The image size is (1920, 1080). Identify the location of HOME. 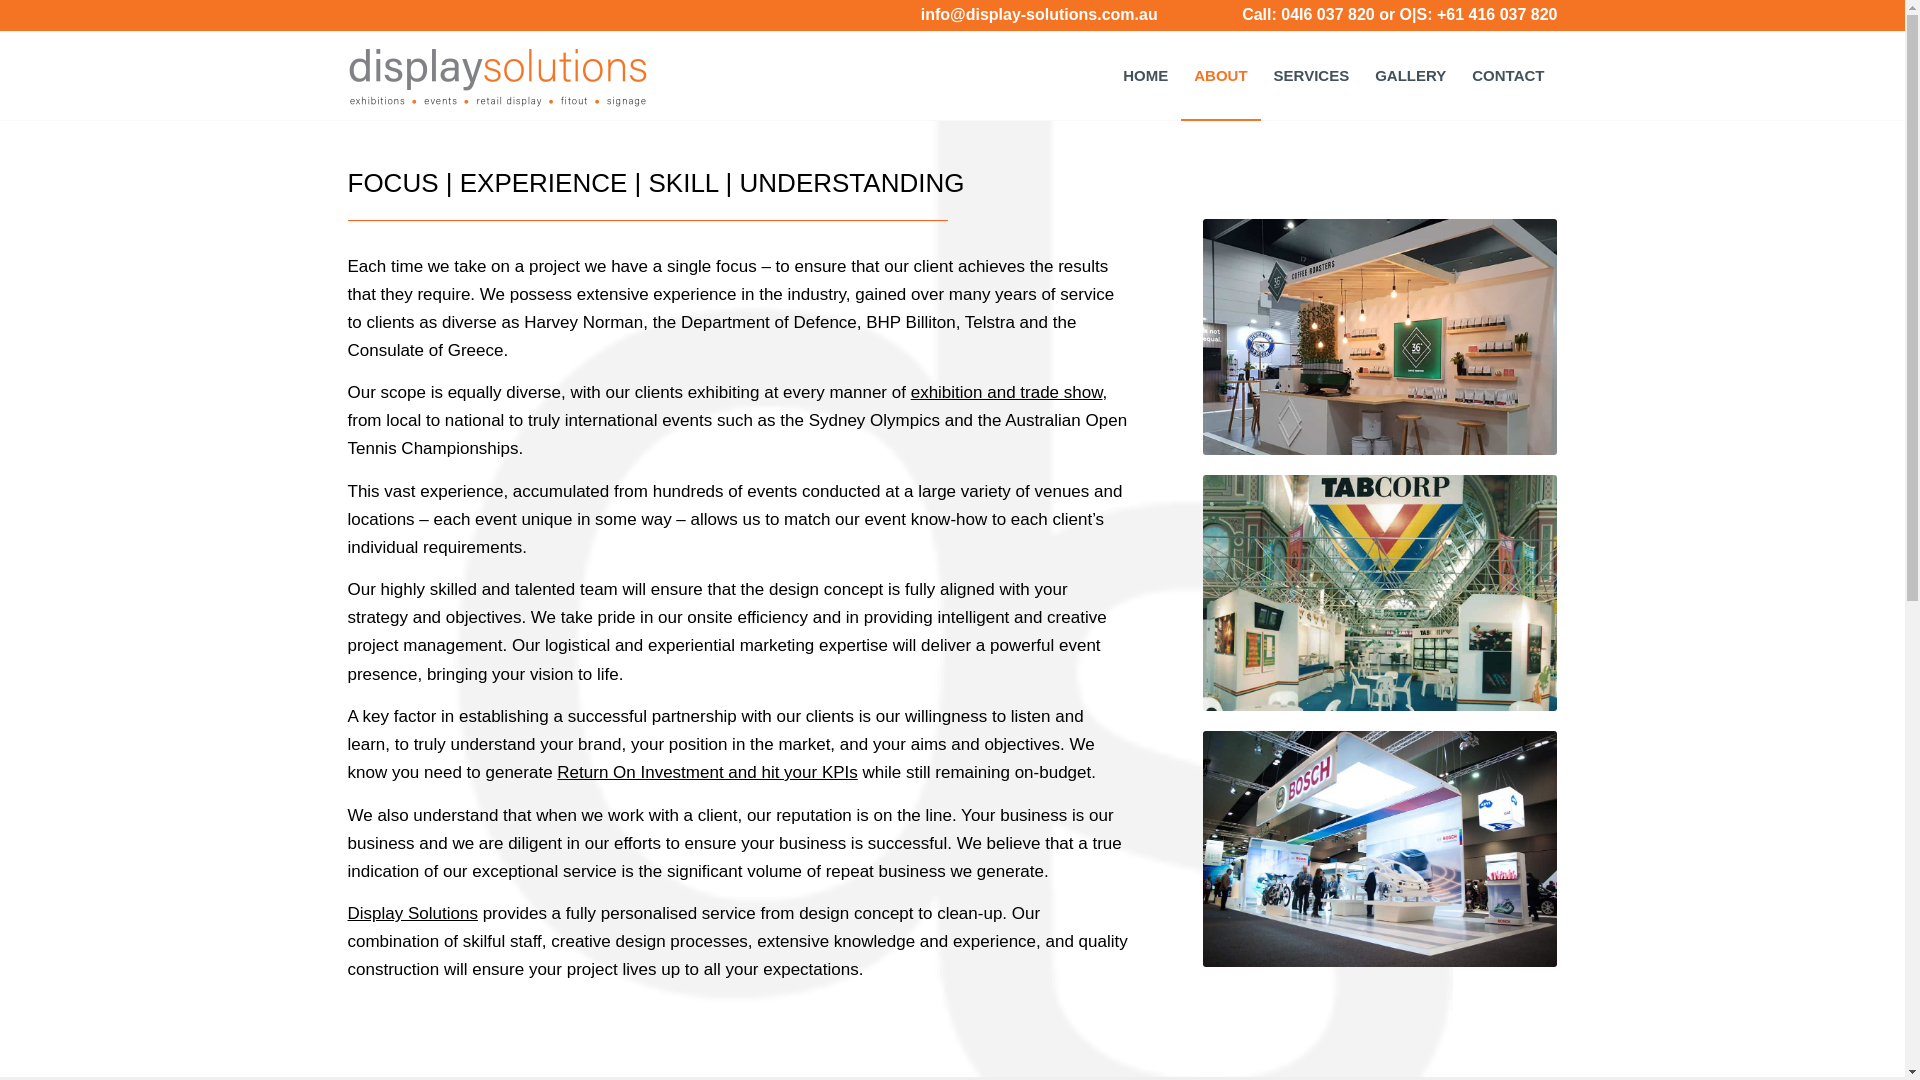
(1146, 76).